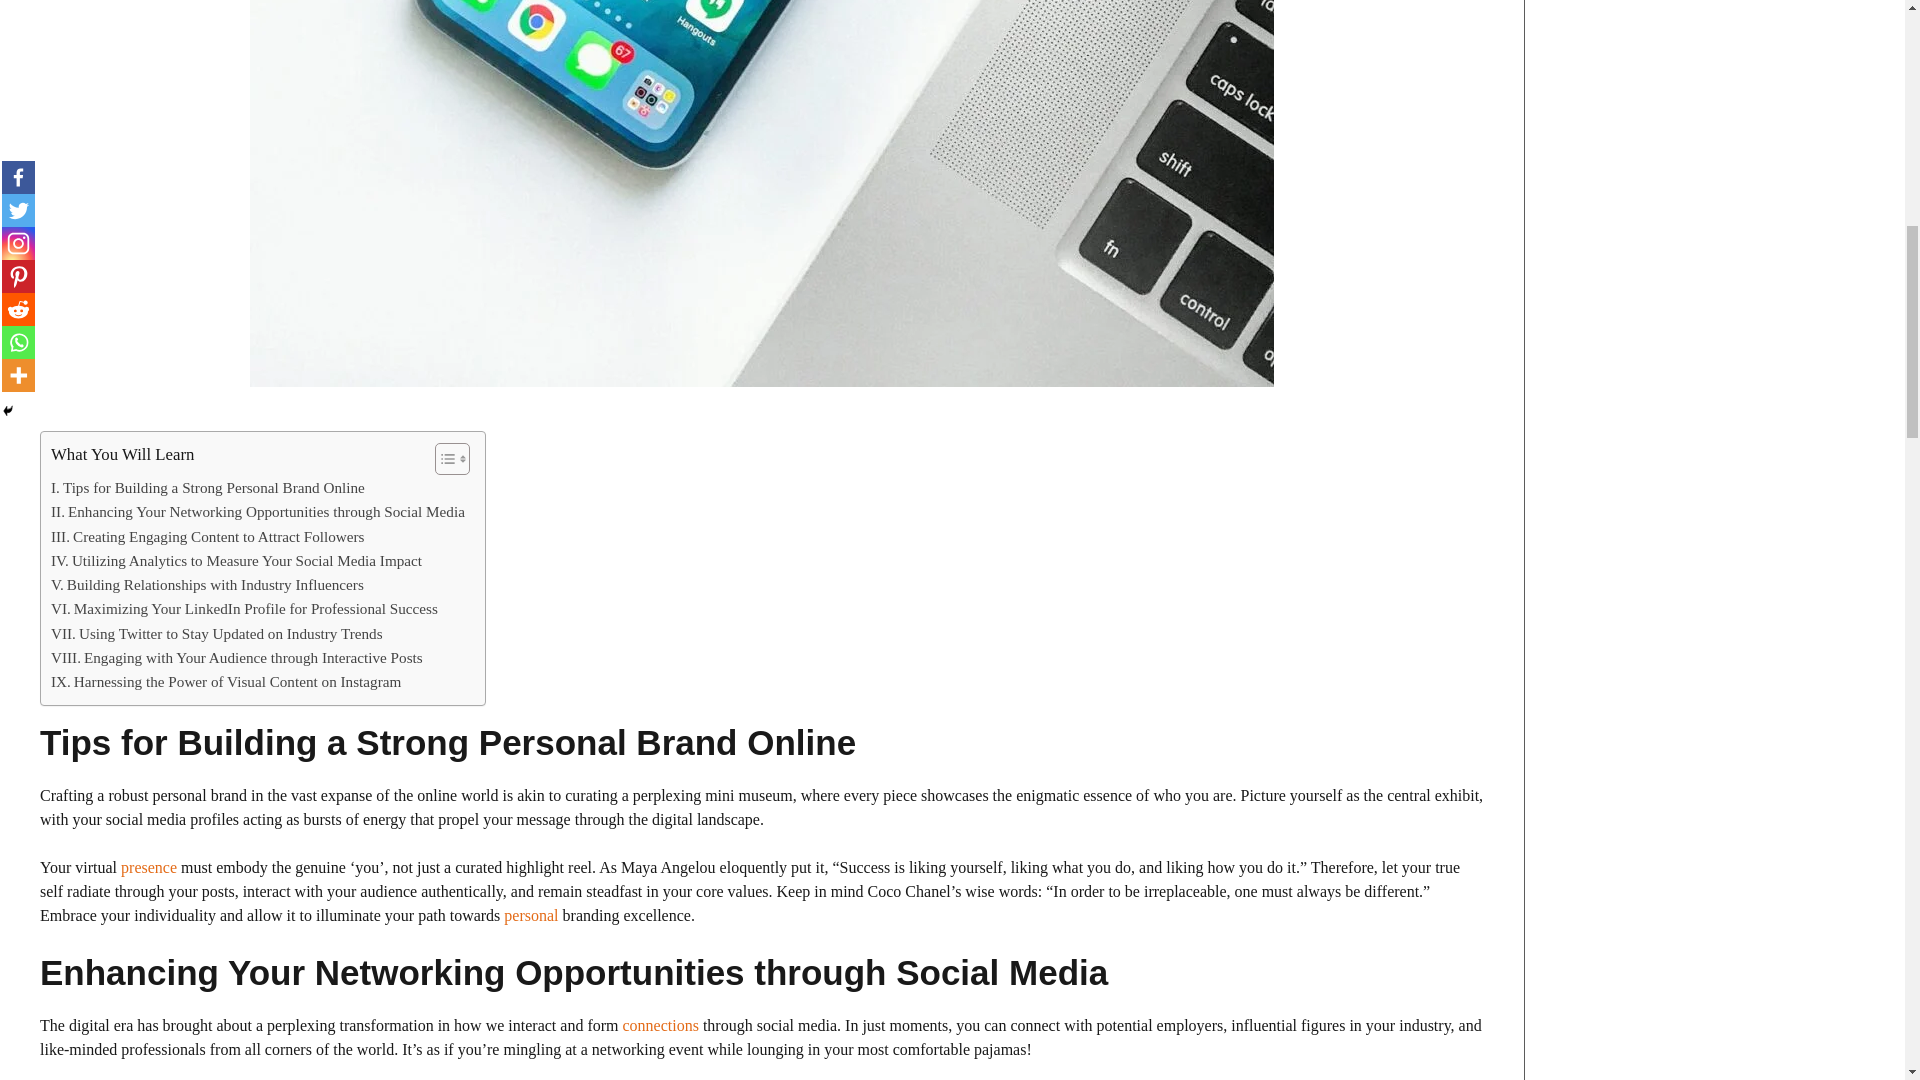 The image size is (1920, 1080). I want to click on Maximizing Your LinkedIn Profile for Professional Success, so click(244, 609).